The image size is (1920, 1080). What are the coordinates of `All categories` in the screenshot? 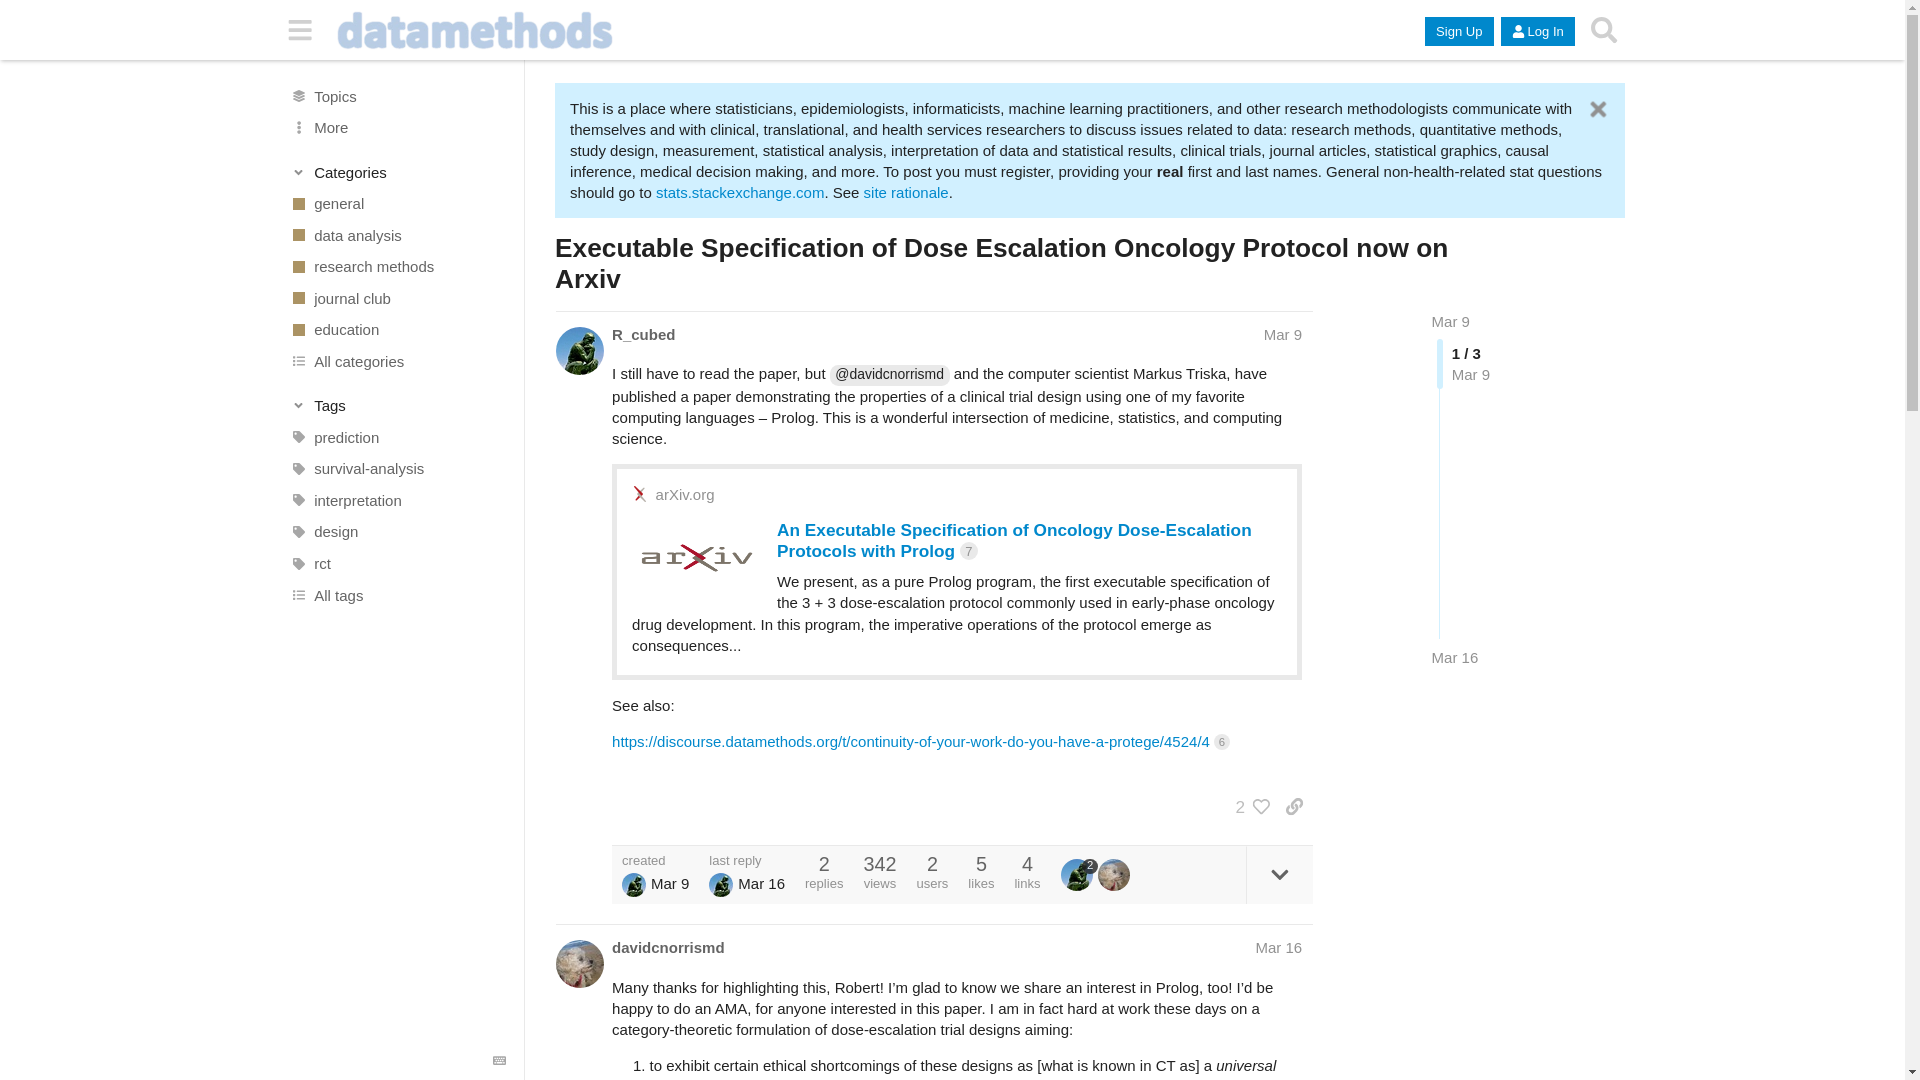 It's located at (397, 362).